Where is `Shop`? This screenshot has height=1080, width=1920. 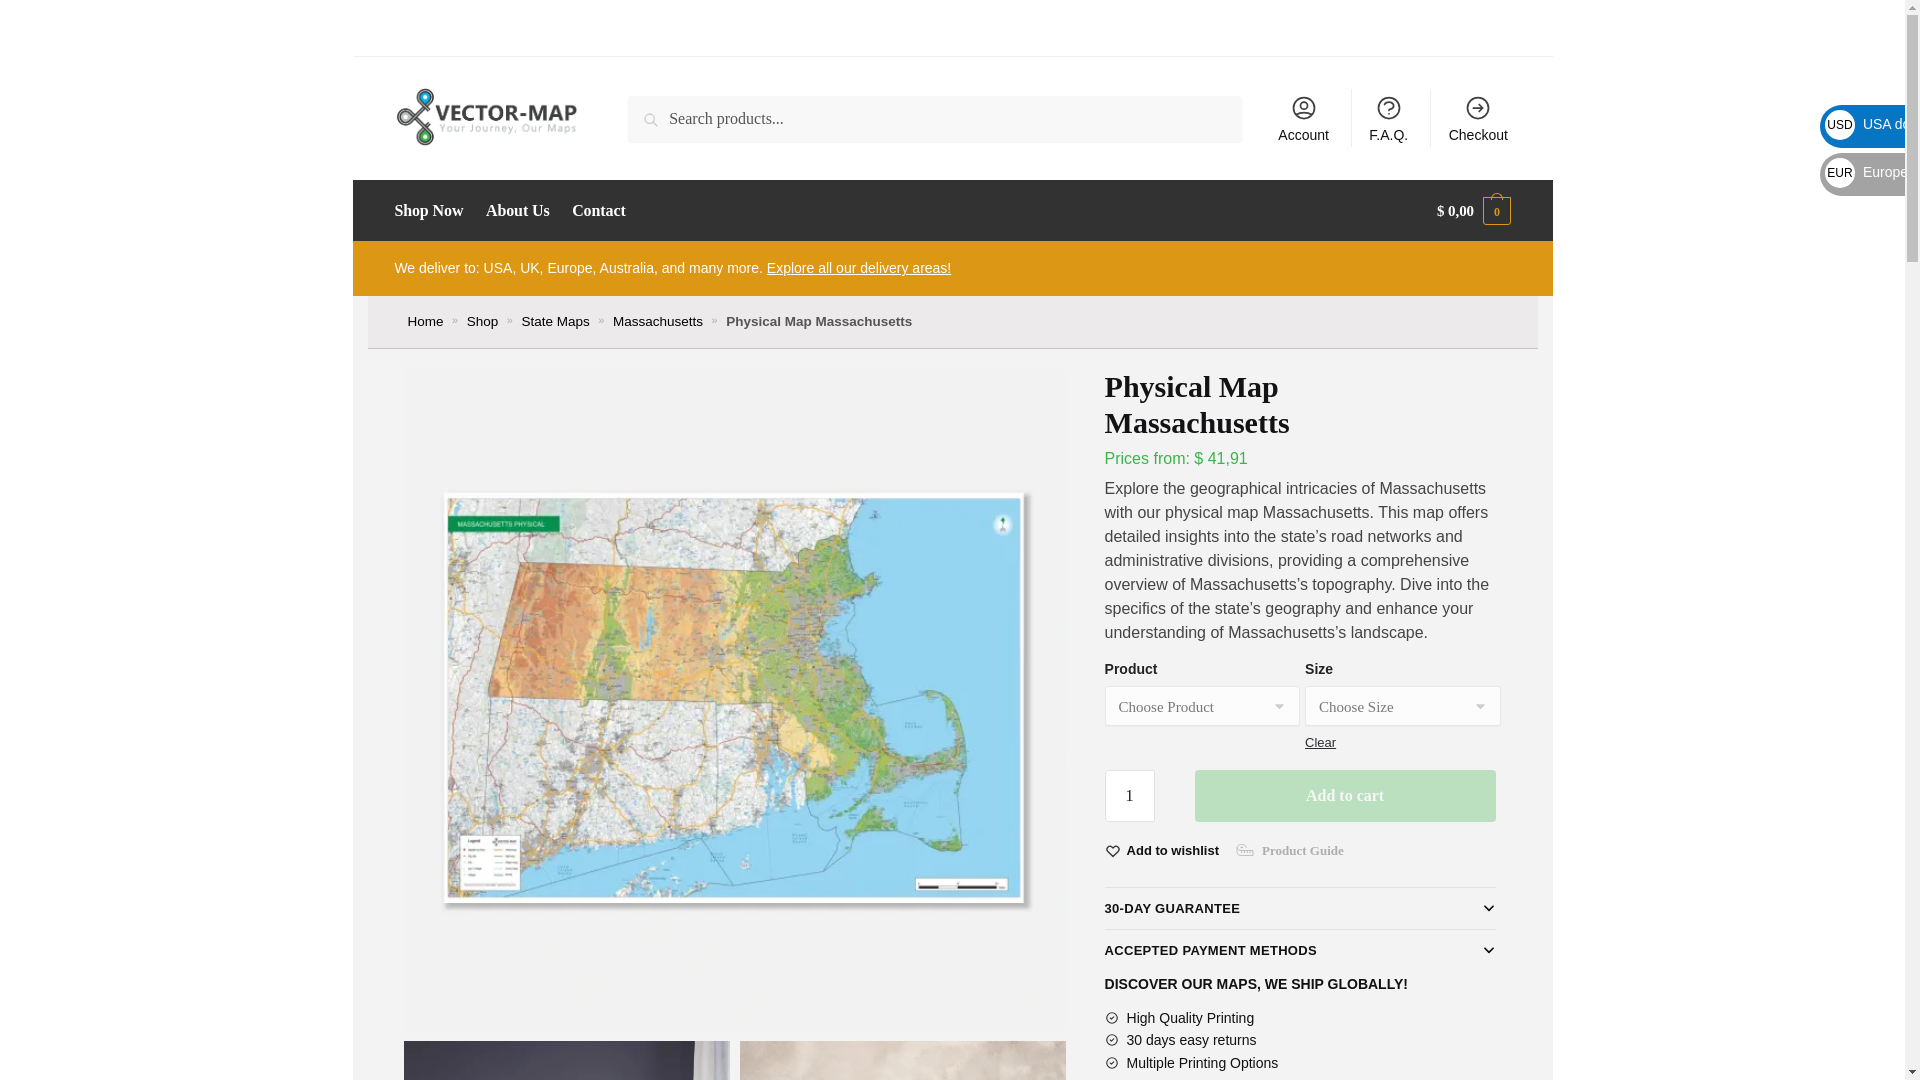
Shop is located at coordinates (482, 322).